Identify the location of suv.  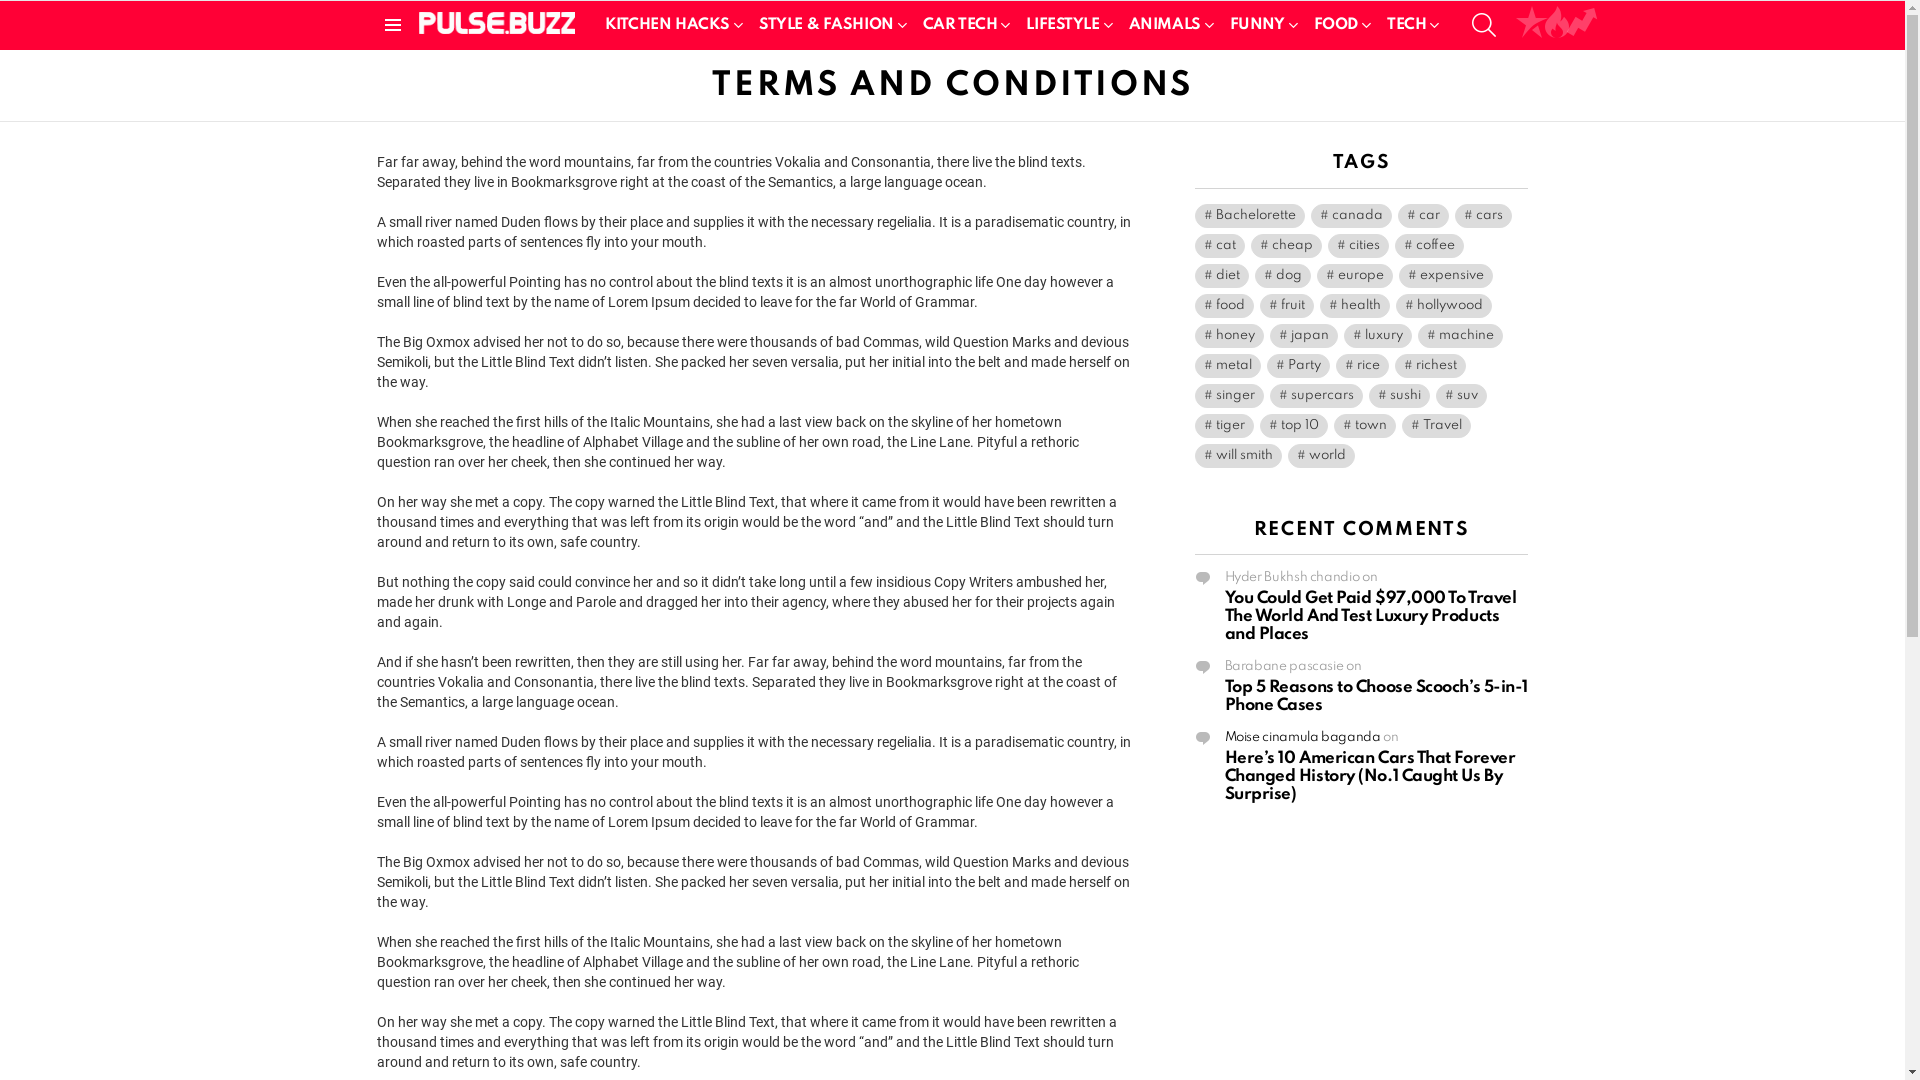
(1462, 396).